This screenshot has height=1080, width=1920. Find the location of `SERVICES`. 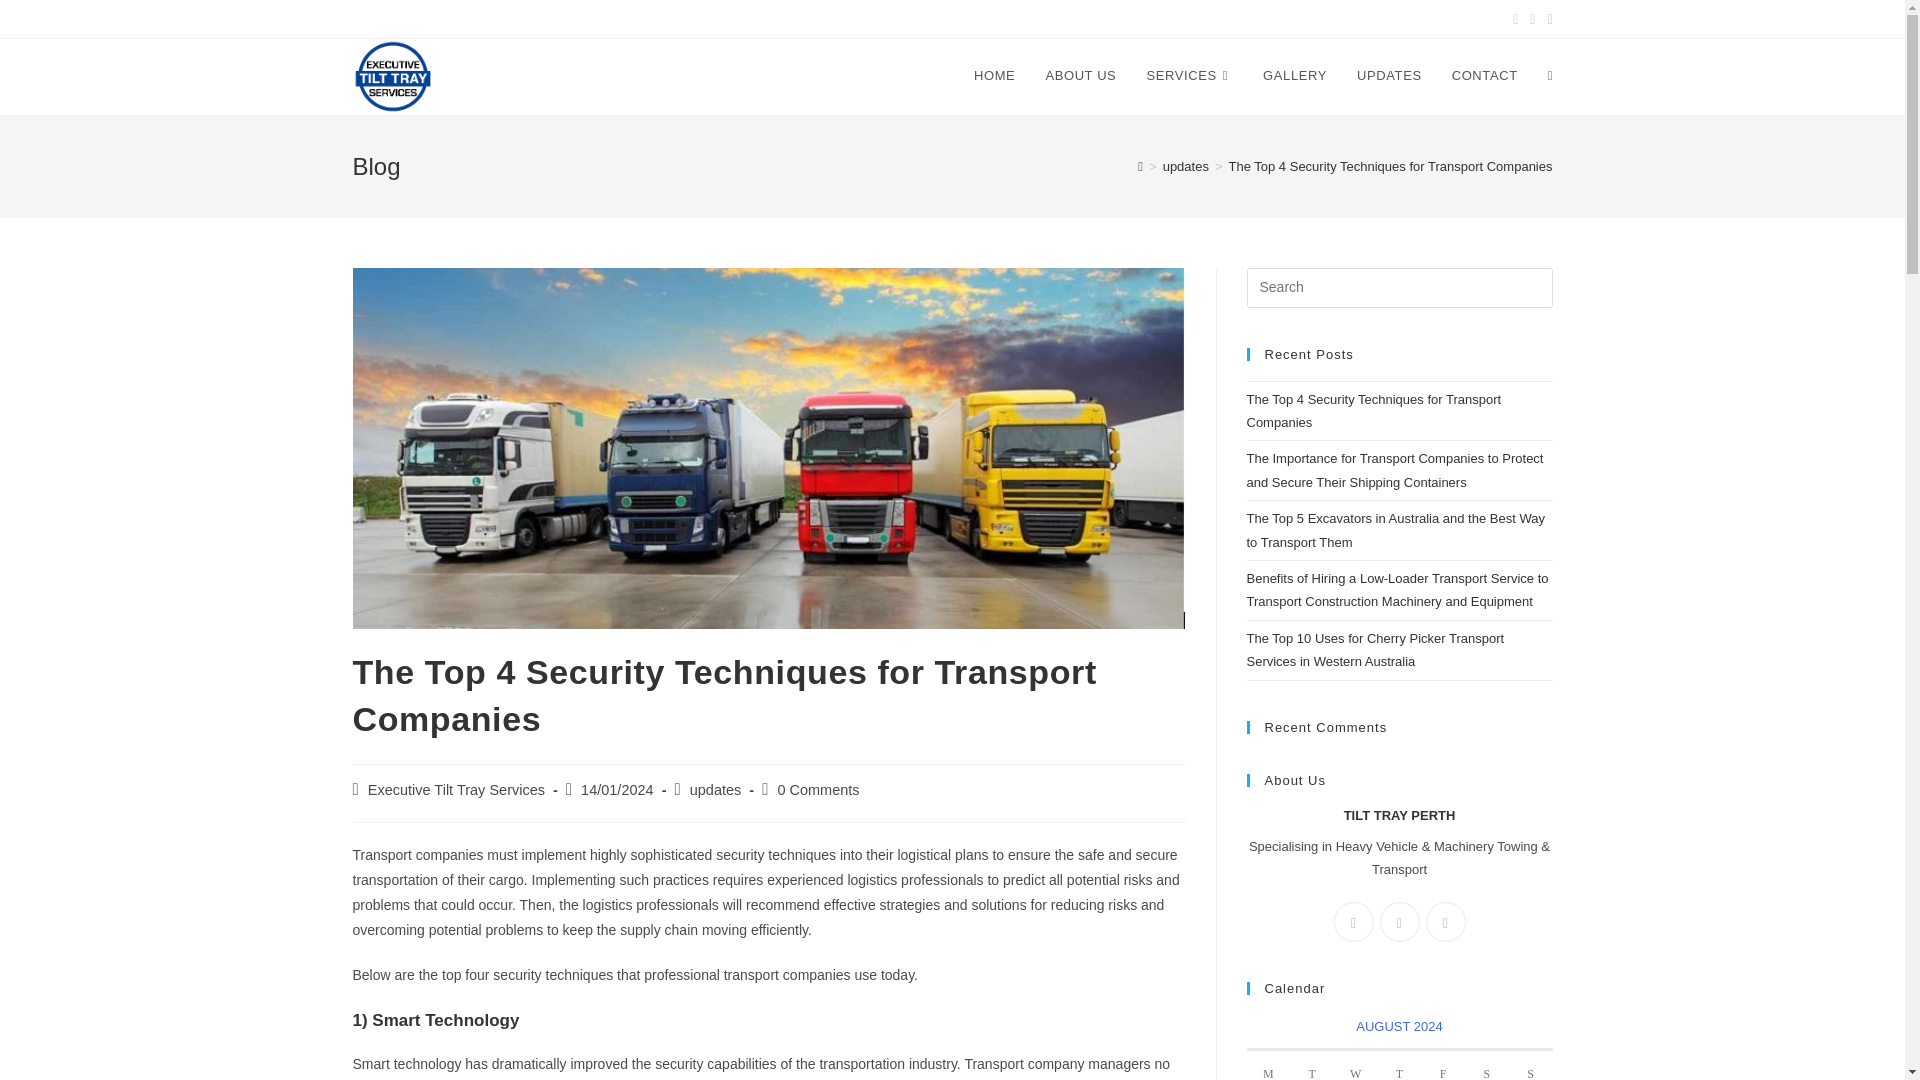

SERVICES is located at coordinates (1189, 76).